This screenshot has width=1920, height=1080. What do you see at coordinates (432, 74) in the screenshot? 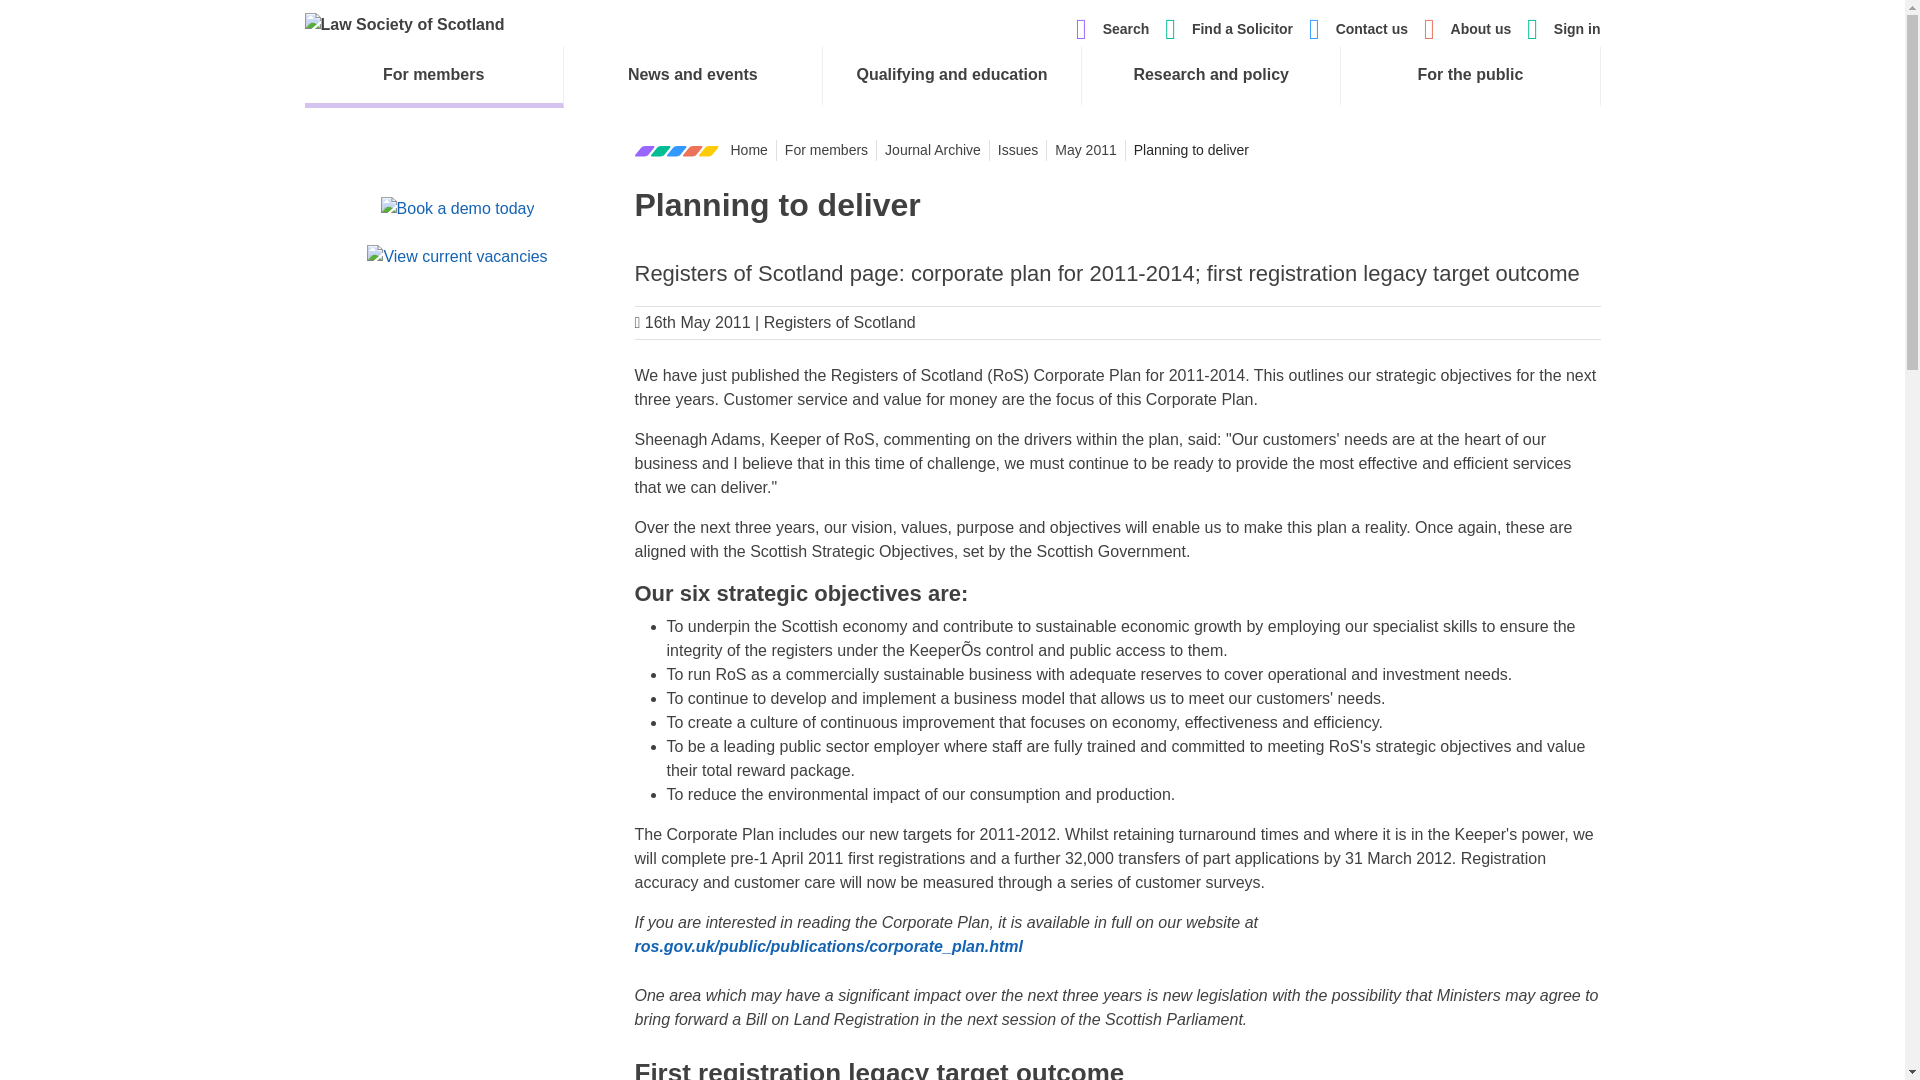
I see `For members` at bounding box center [432, 74].